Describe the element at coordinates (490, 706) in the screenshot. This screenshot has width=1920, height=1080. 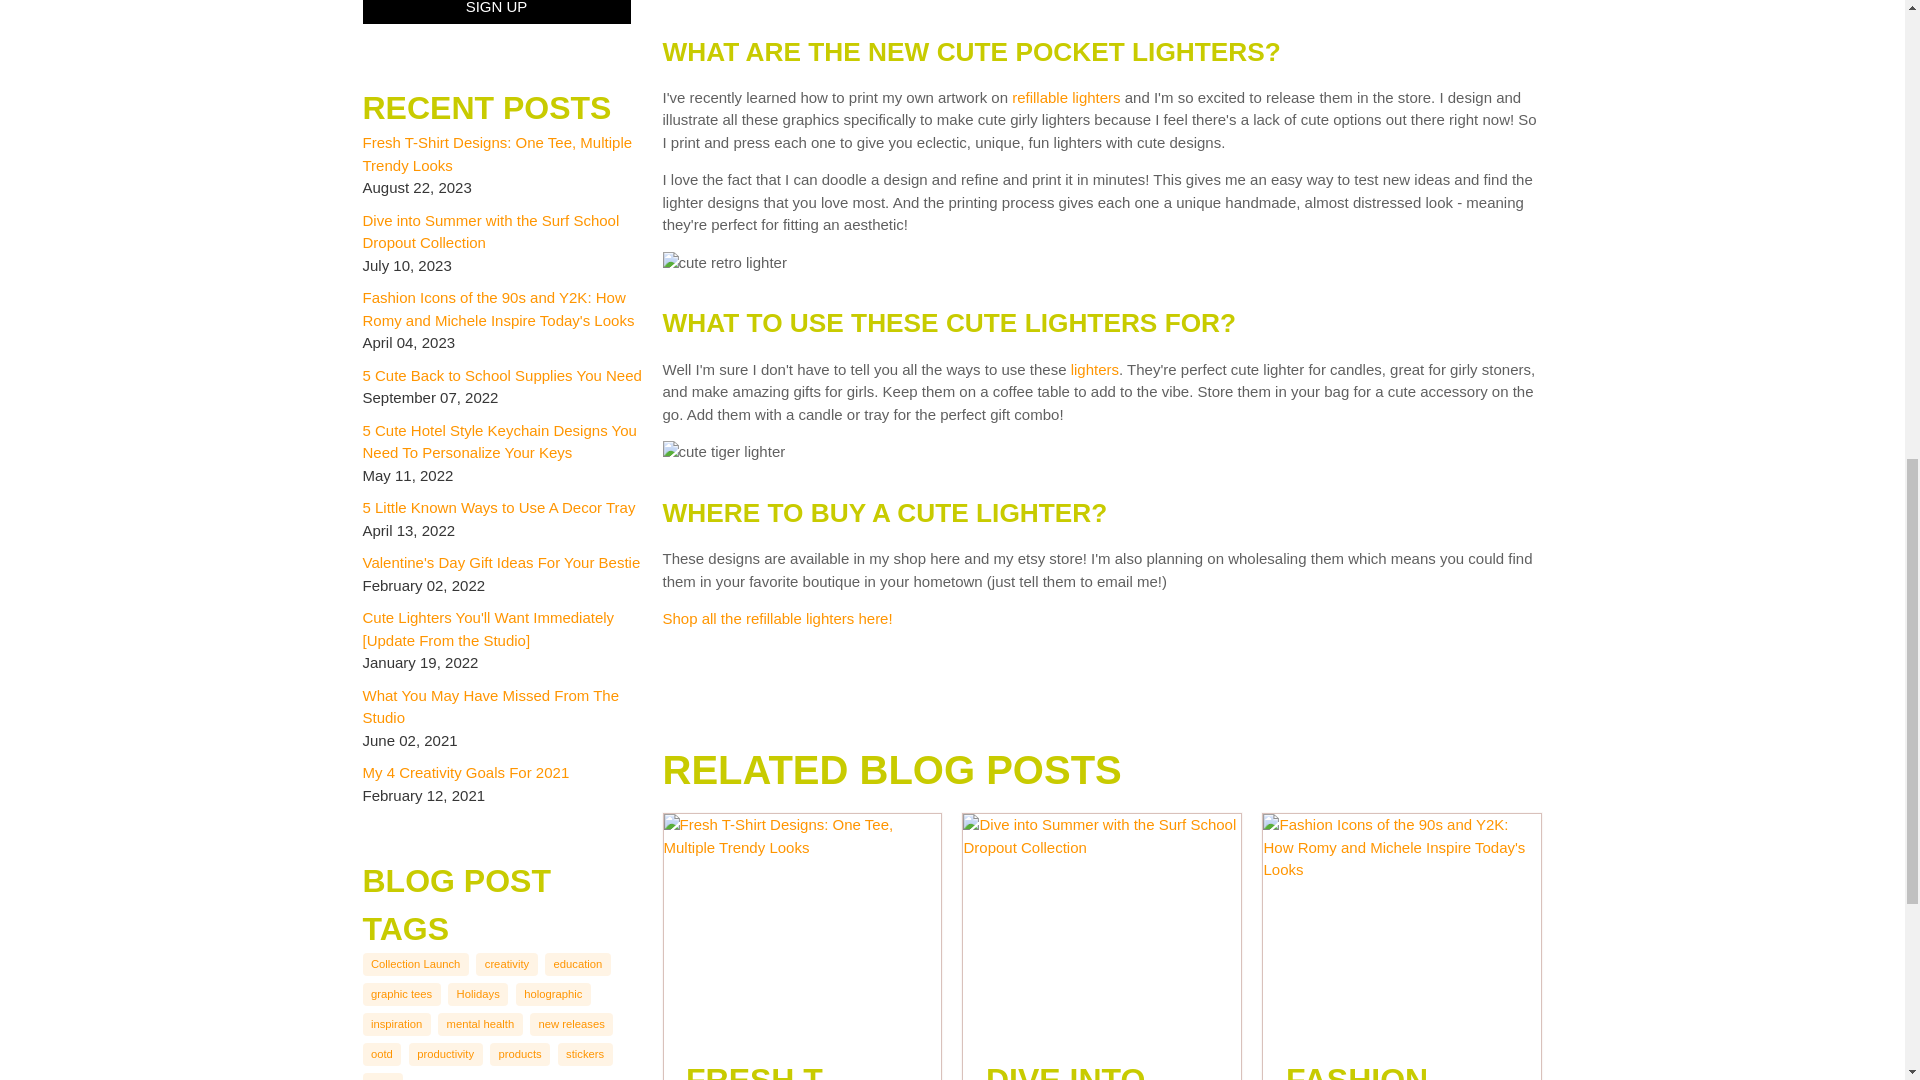
I see `What You May Have Missed From The Studio` at that location.